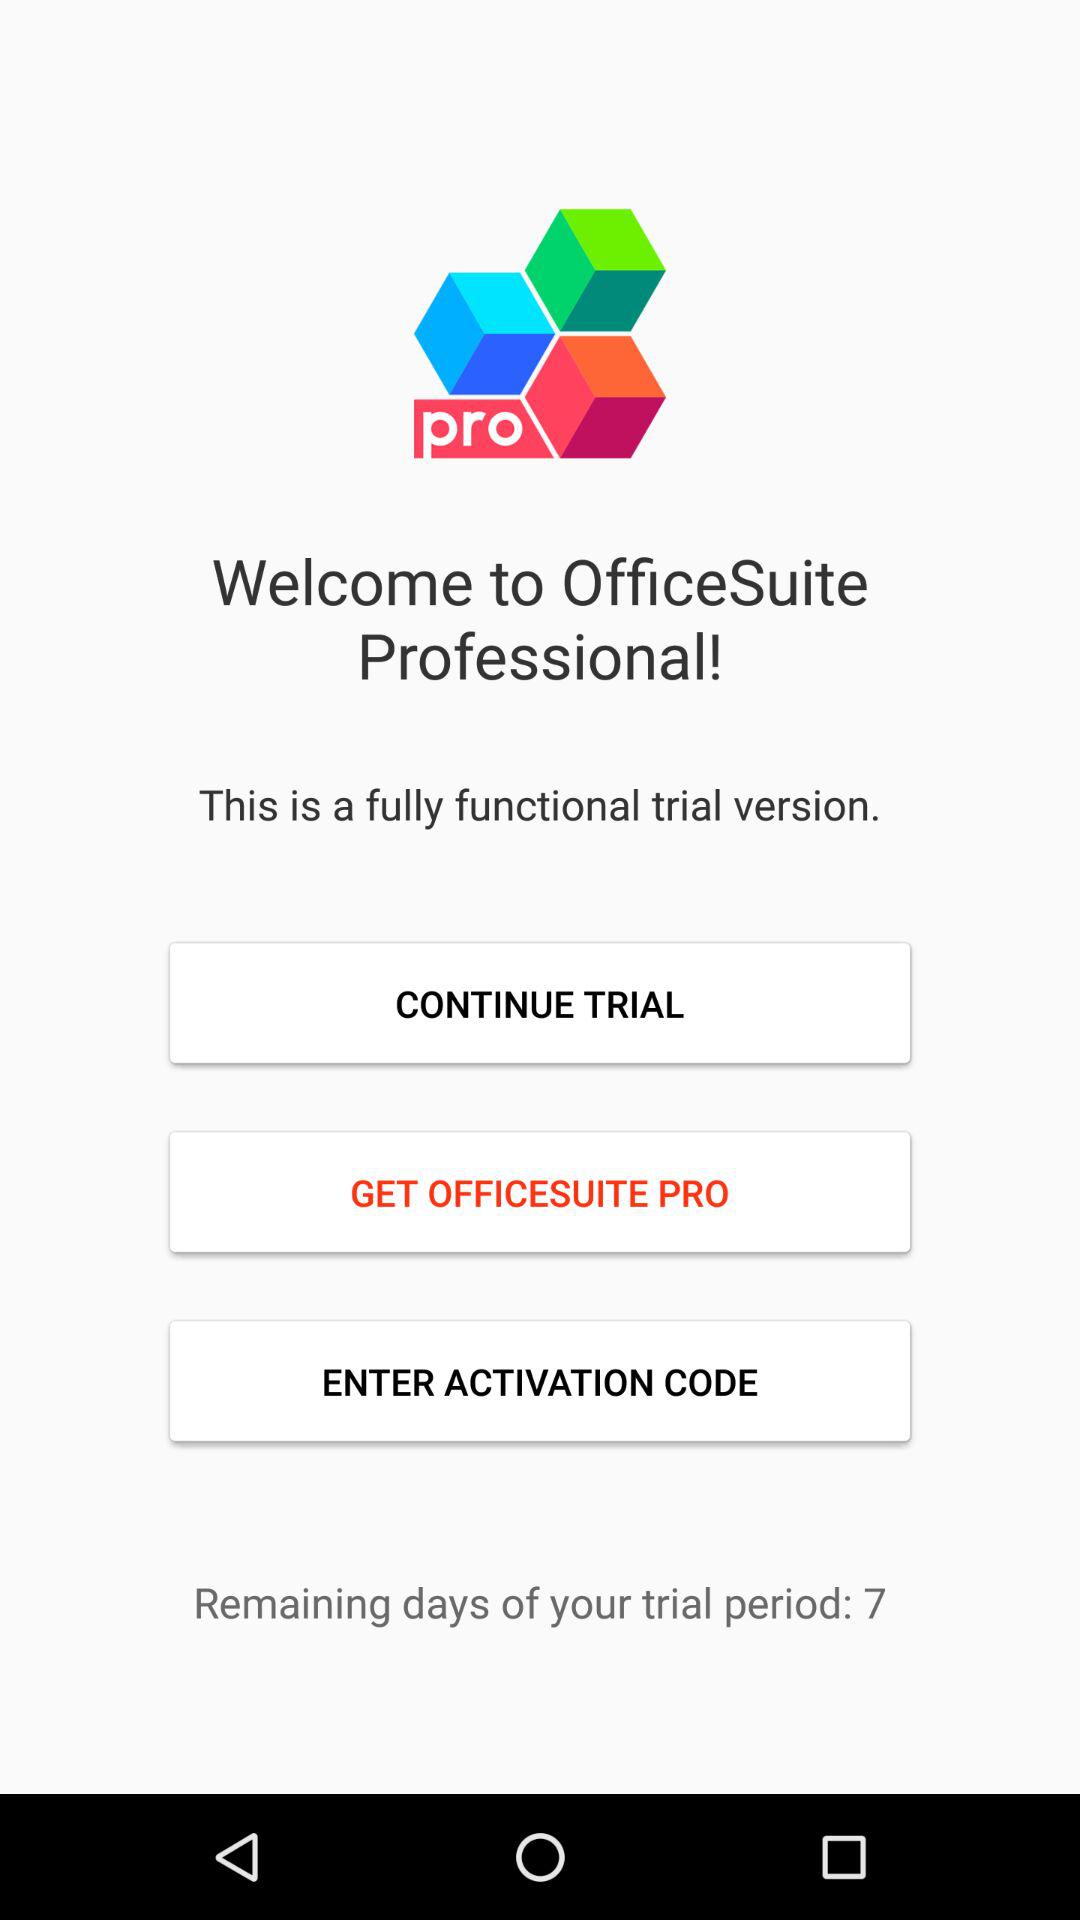  What do you see at coordinates (540, 1381) in the screenshot?
I see `click the enter activation code` at bounding box center [540, 1381].